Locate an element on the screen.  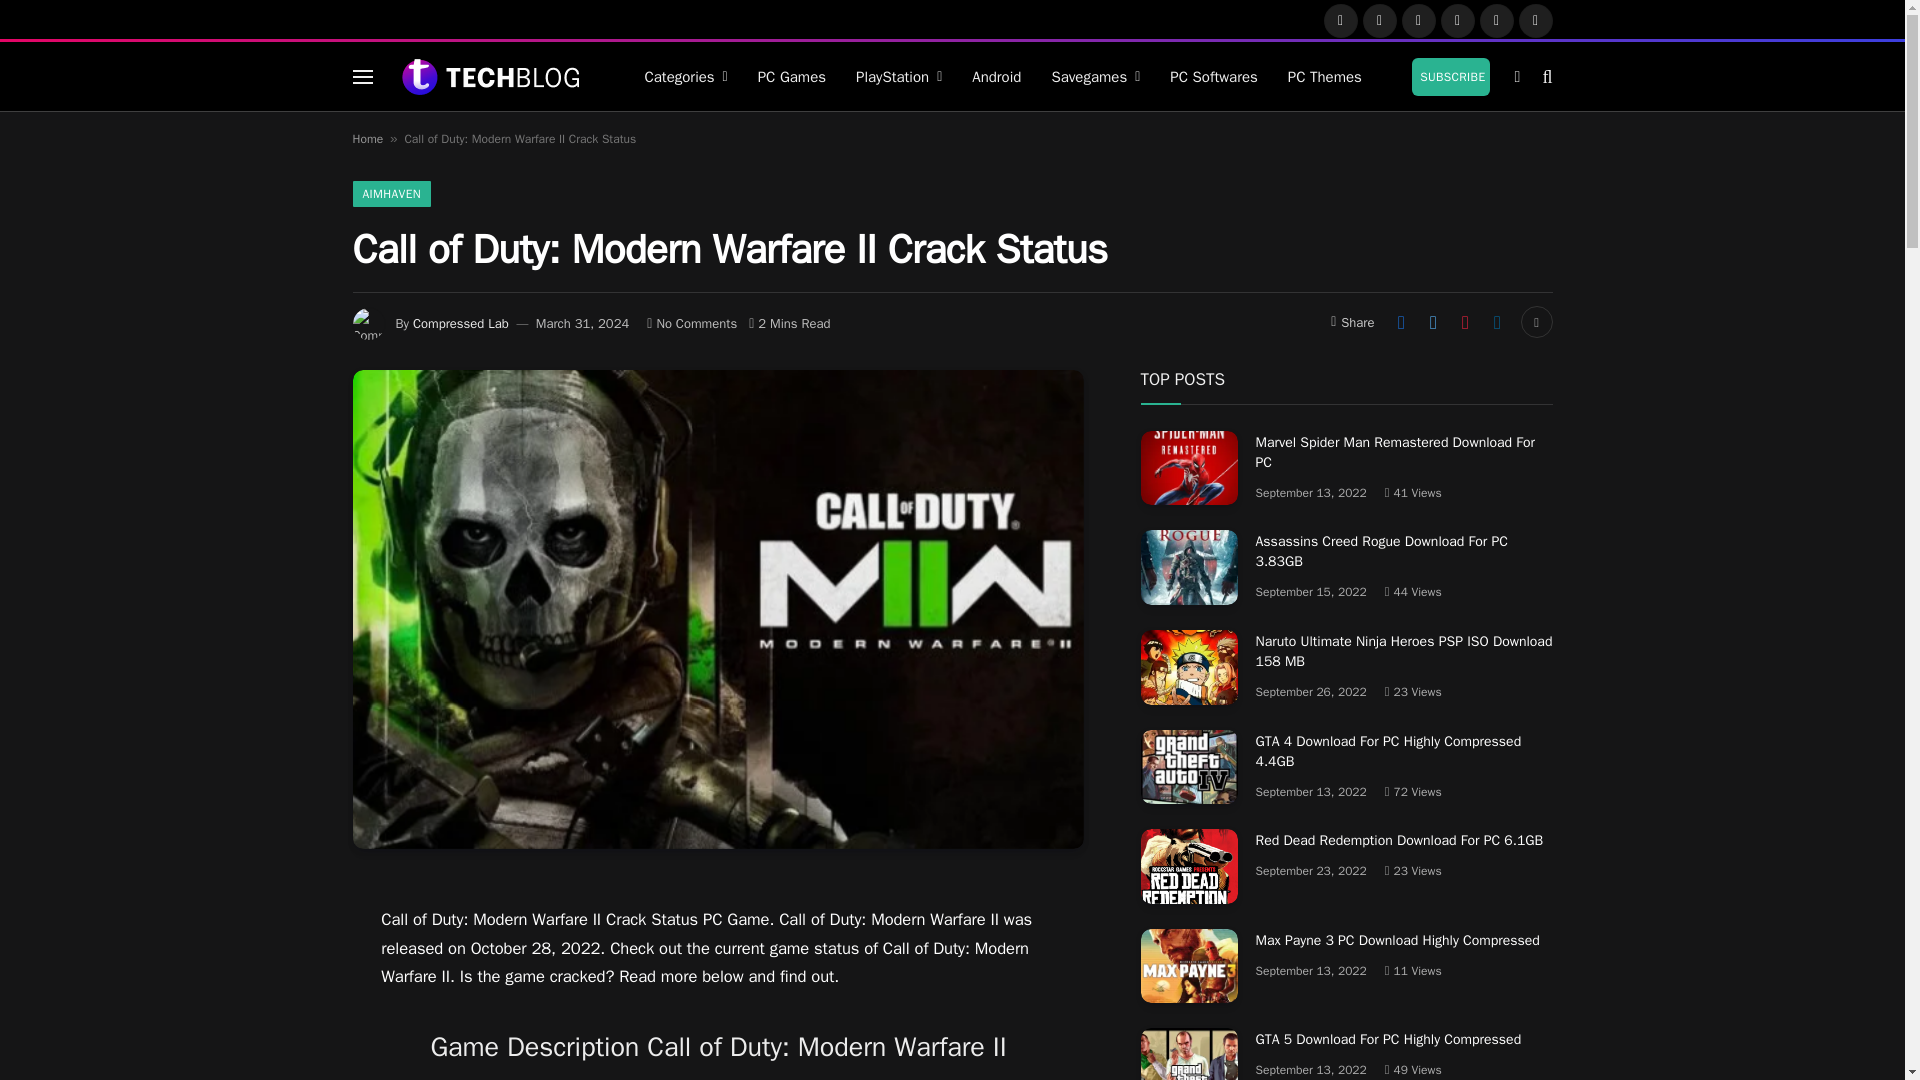
Posts by Compressed Lab is located at coordinates (460, 323).